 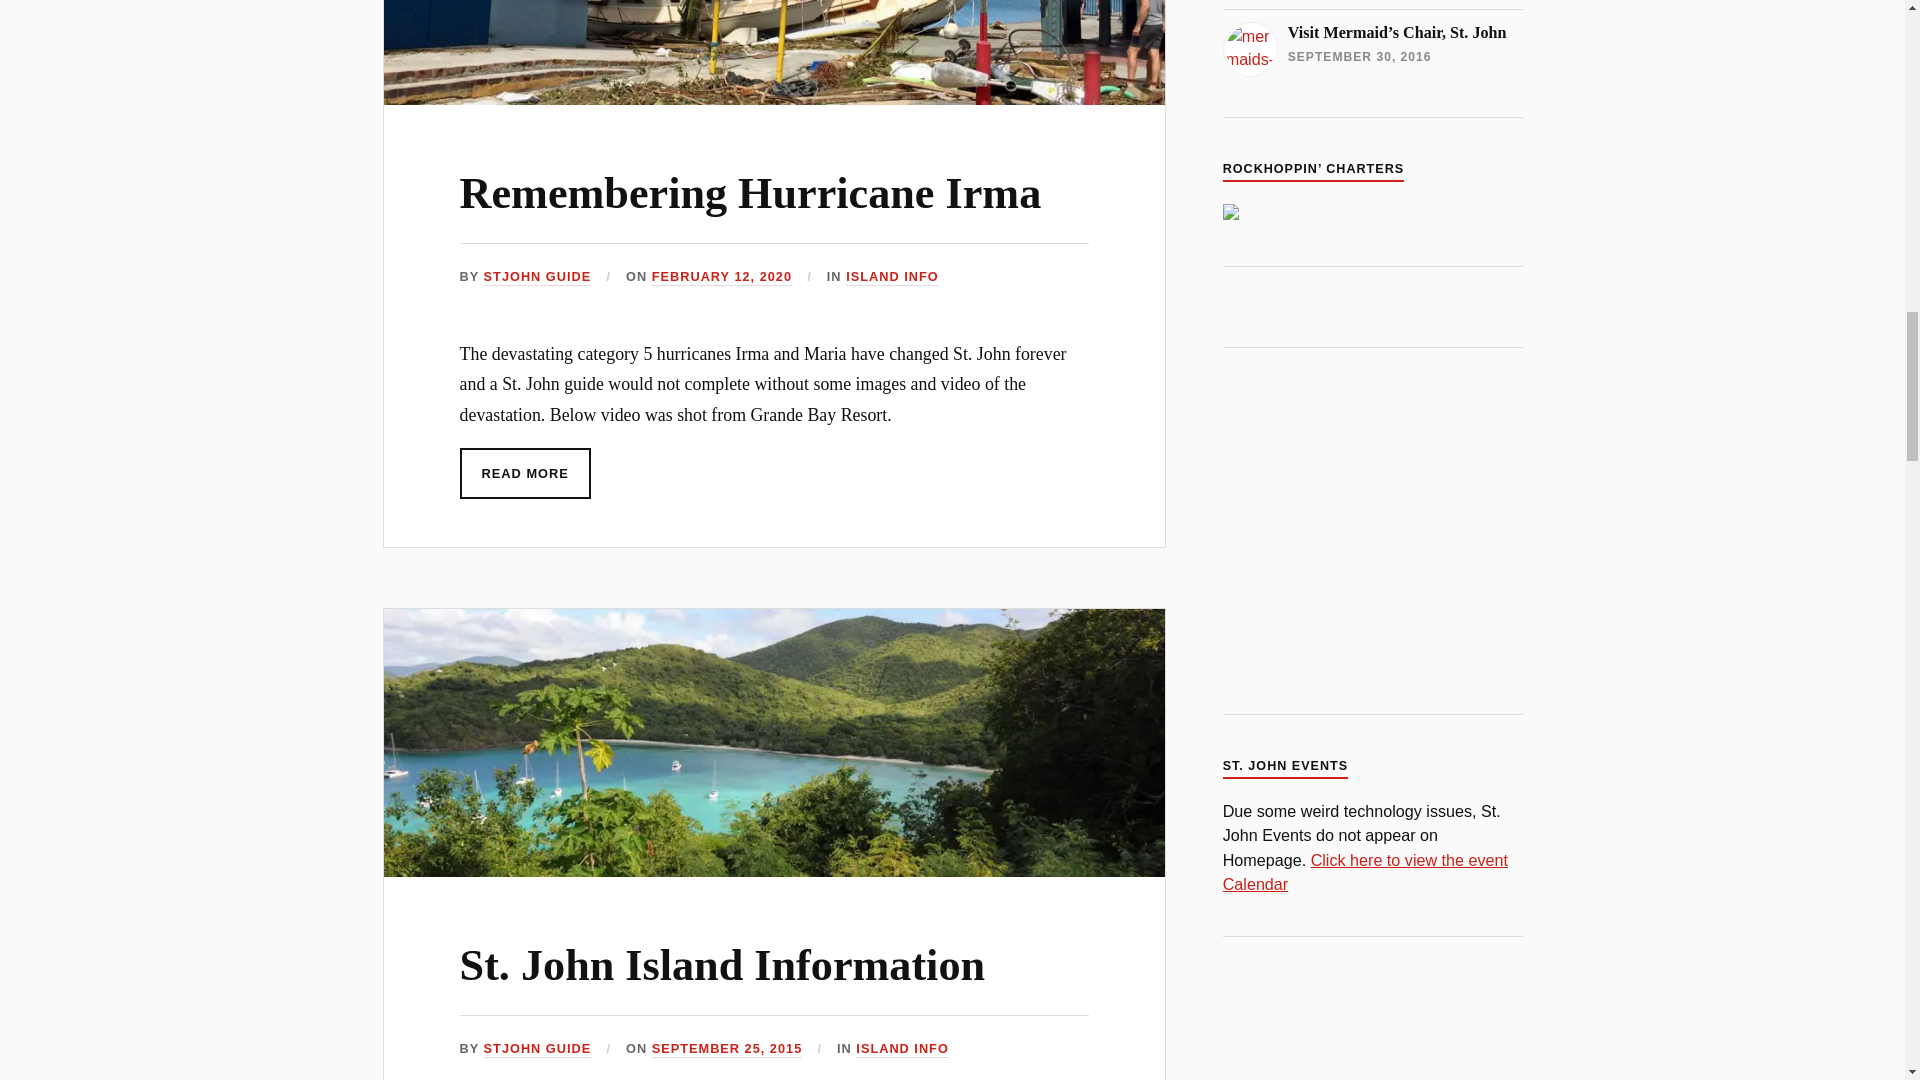 What do you see at coordinates (537, 277) in the screenshot?
I see `Posts by stjohn guide` at bounding box center [537, 277].